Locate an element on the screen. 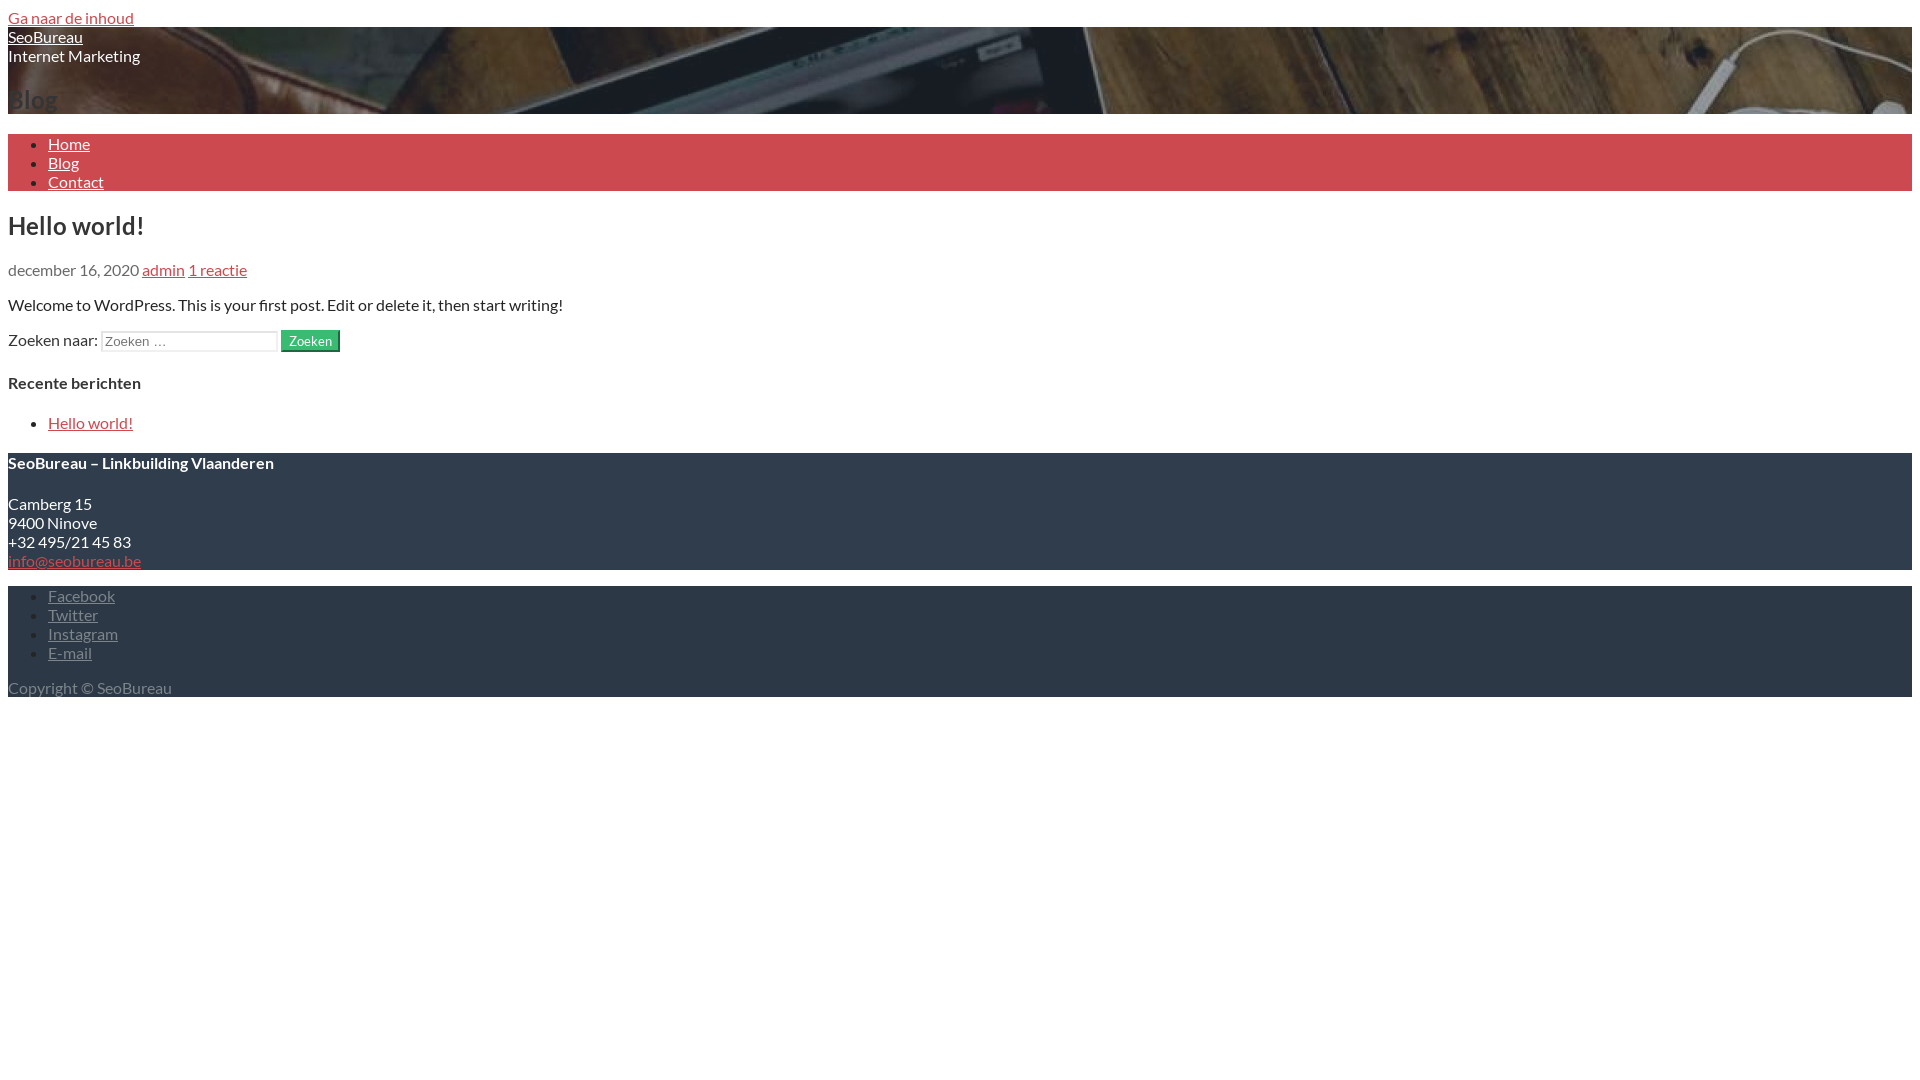 Image resolution: width=1920 pixels, height=1080 pixels. SeoBureau is located at coordinates (46, 36).